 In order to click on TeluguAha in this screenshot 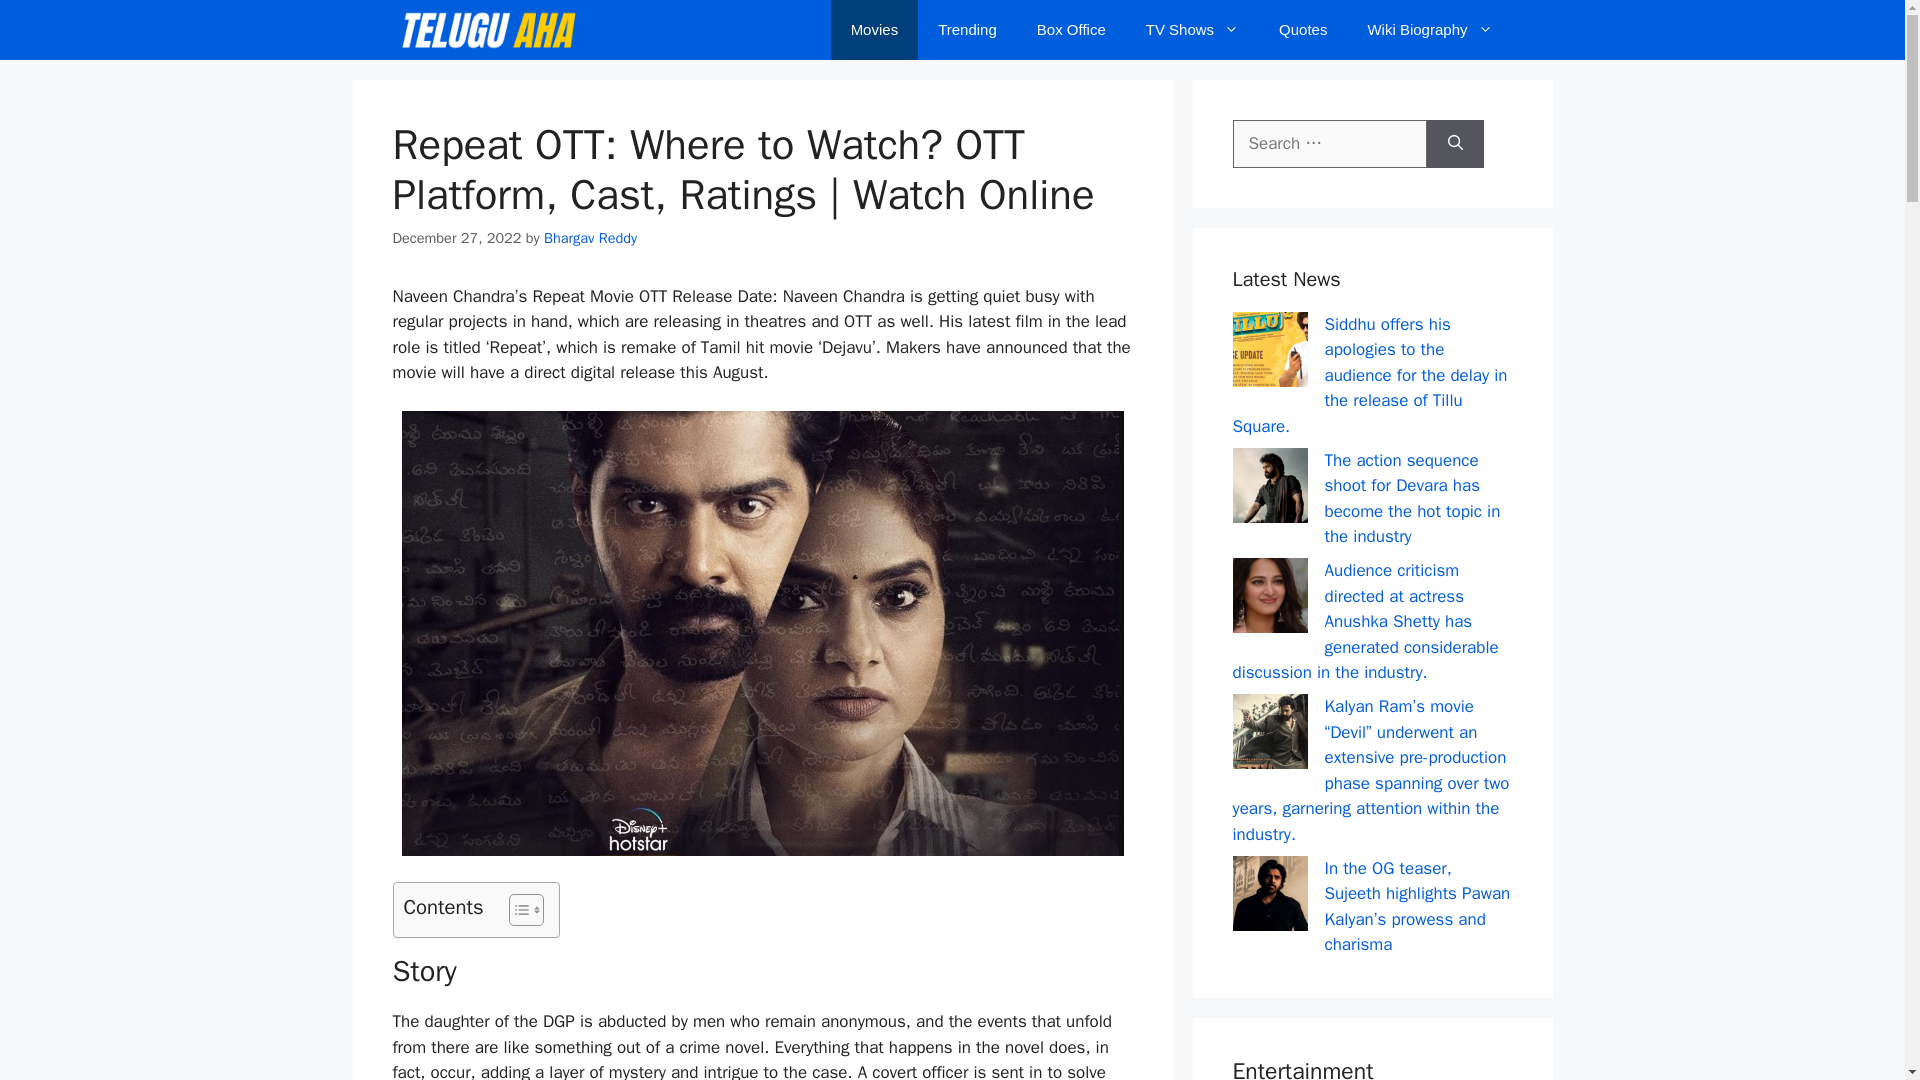, I will do `click(487, 30)`.